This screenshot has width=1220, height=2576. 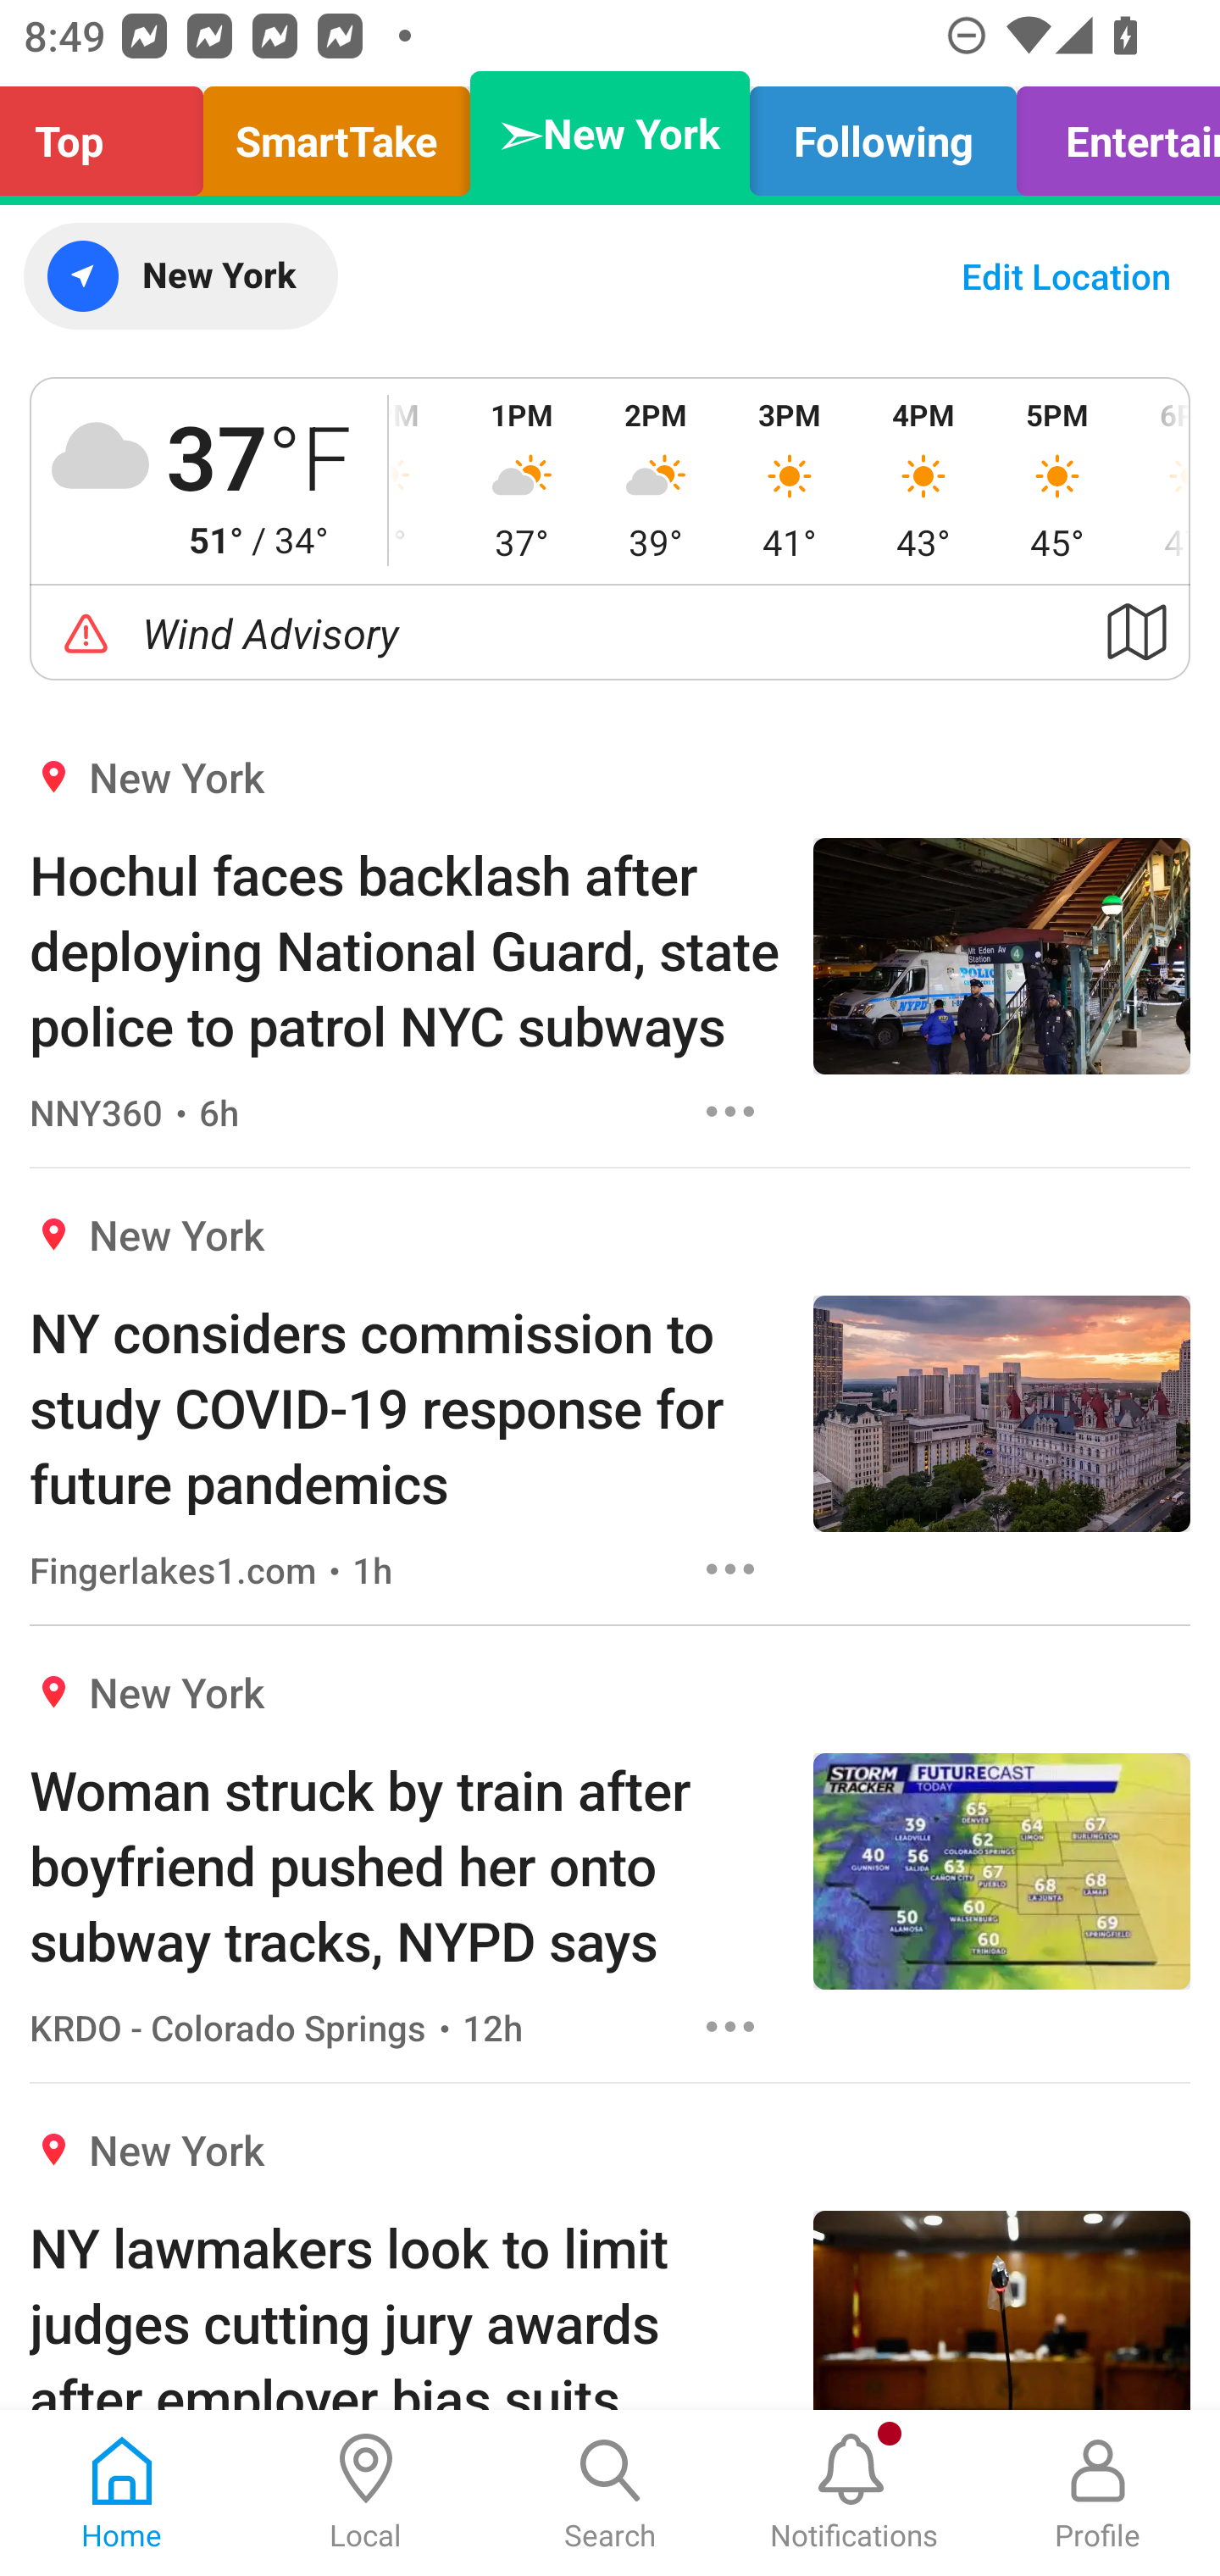 I want to click on New York, so click(x=180, y=276).